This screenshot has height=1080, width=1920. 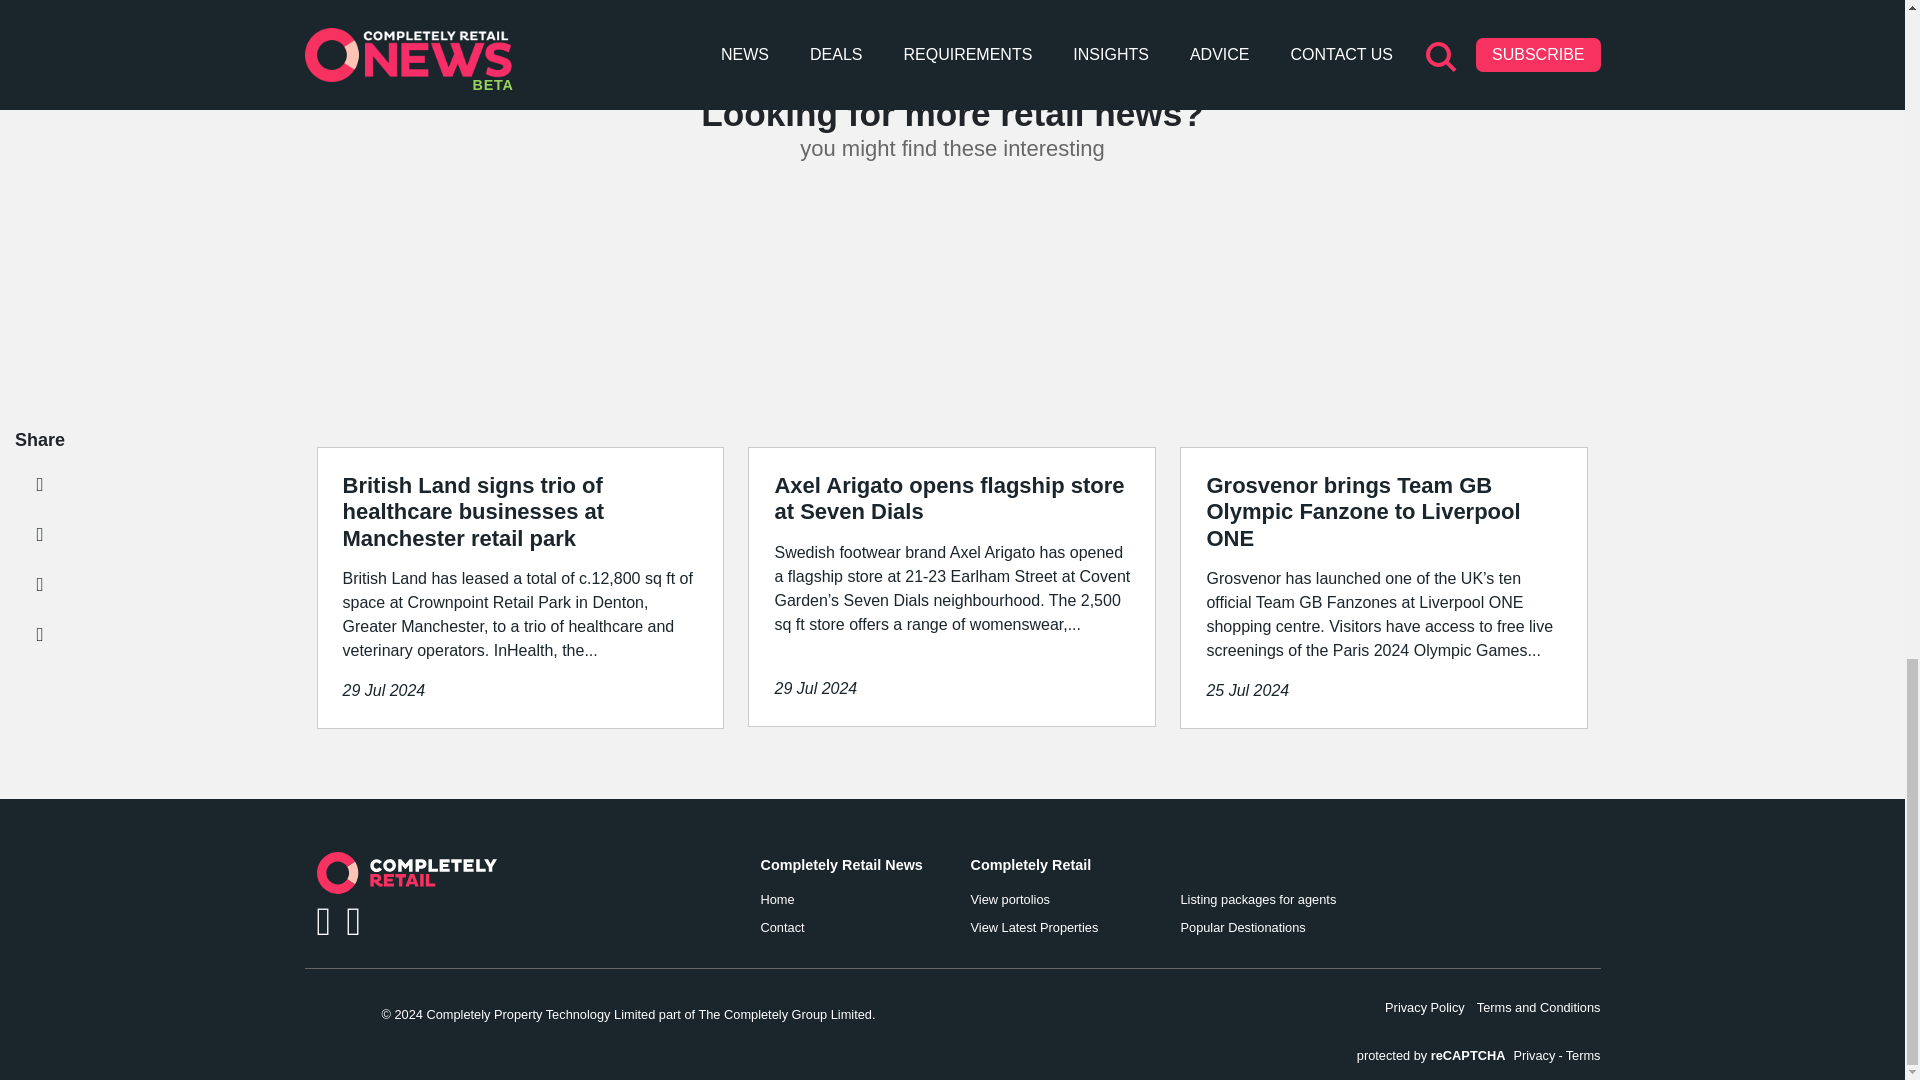 I want to click on View Latest Properties, so click(x=1062, y=928).